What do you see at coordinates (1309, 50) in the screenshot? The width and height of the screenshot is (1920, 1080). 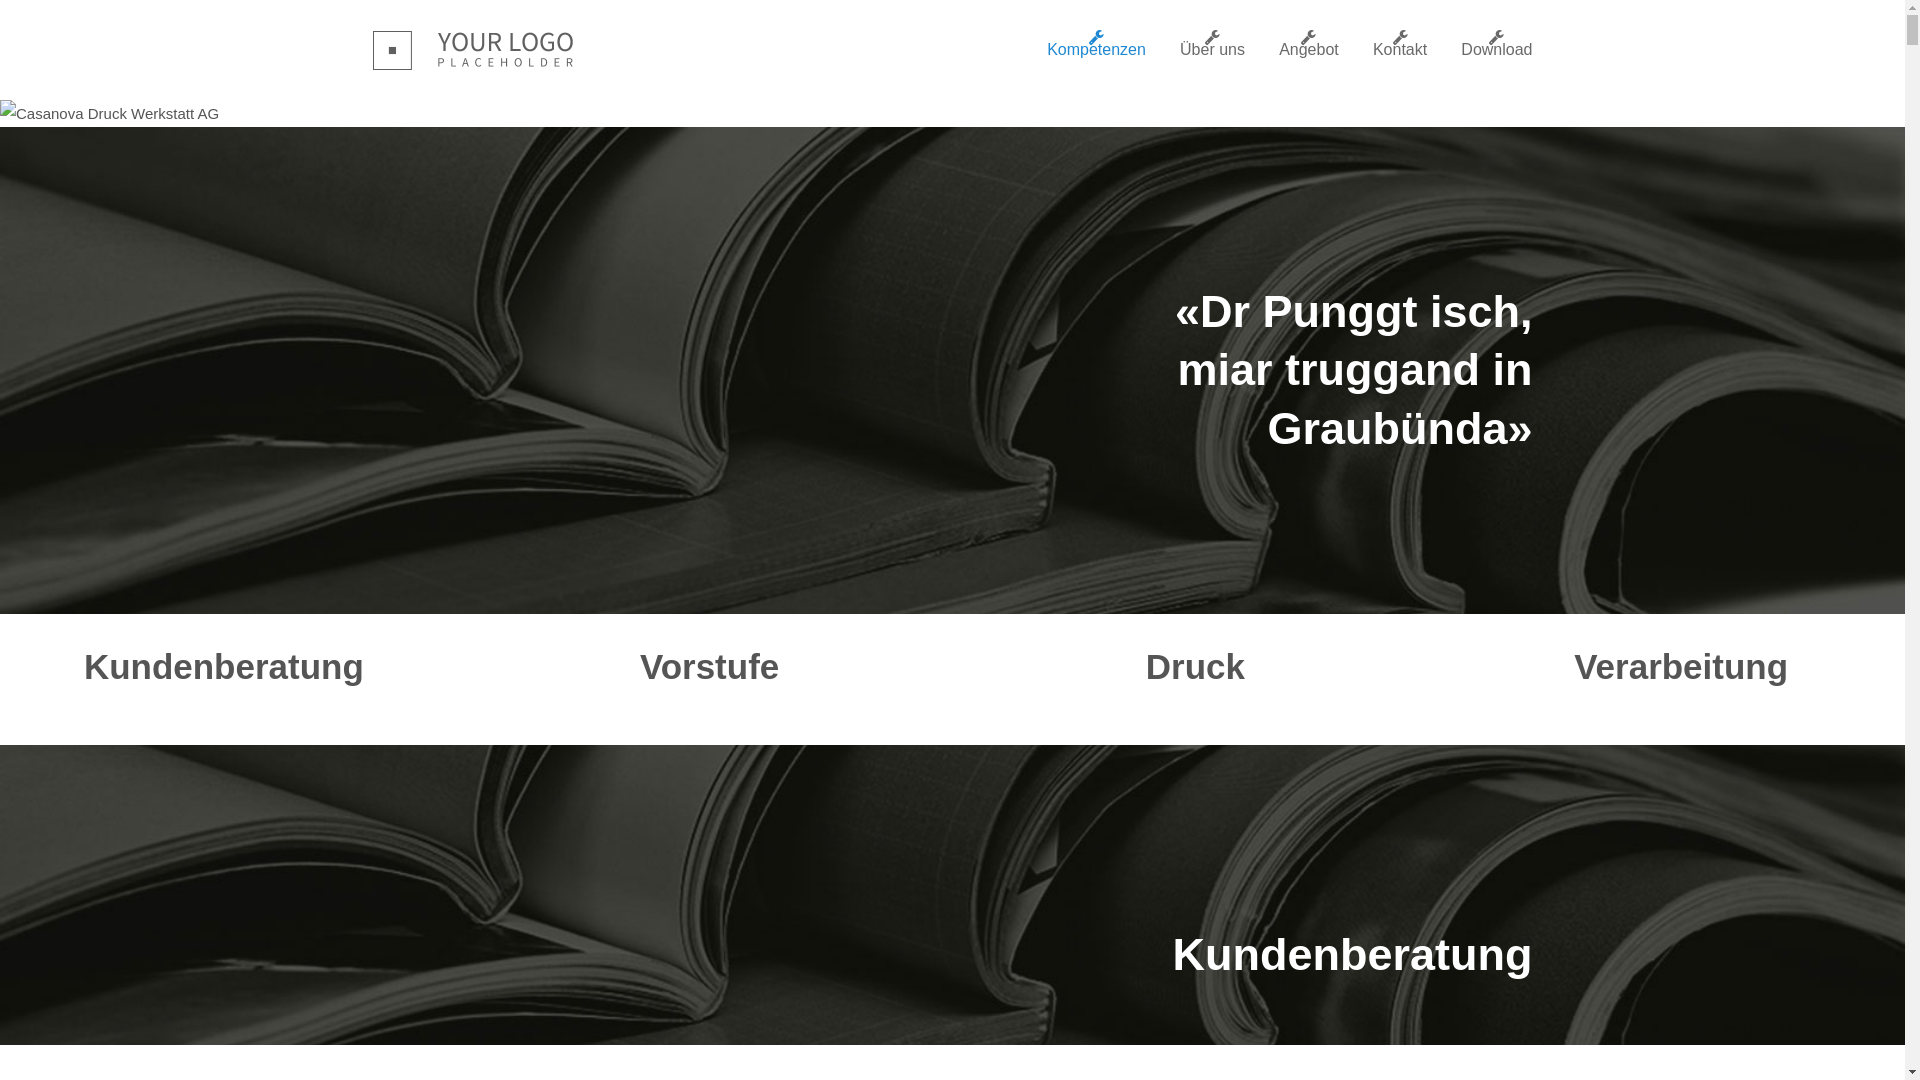 I see `Angebot` at bounding box center [1309, 50].